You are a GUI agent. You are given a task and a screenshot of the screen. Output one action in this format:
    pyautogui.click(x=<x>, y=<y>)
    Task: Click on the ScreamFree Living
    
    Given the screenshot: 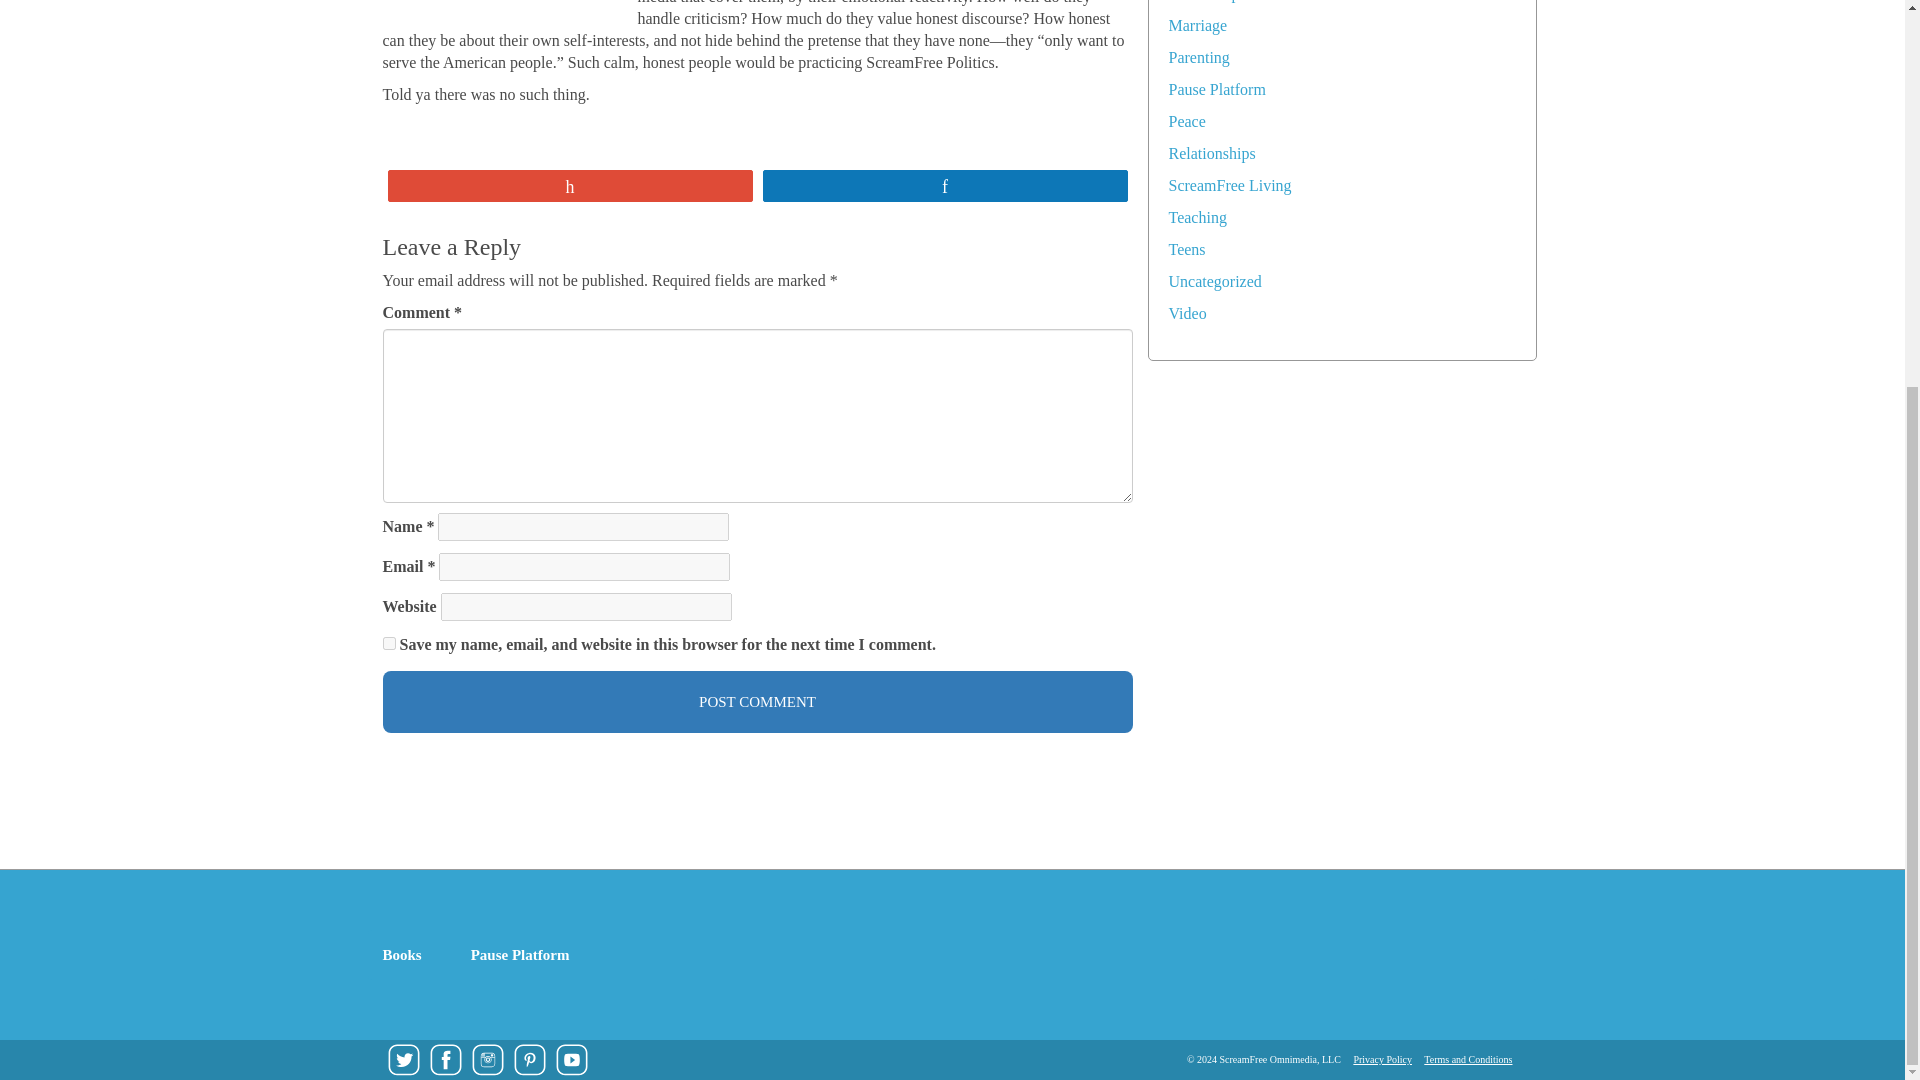 What is the action you would take?
    pyautogui.click(x=1228, y=186)
    